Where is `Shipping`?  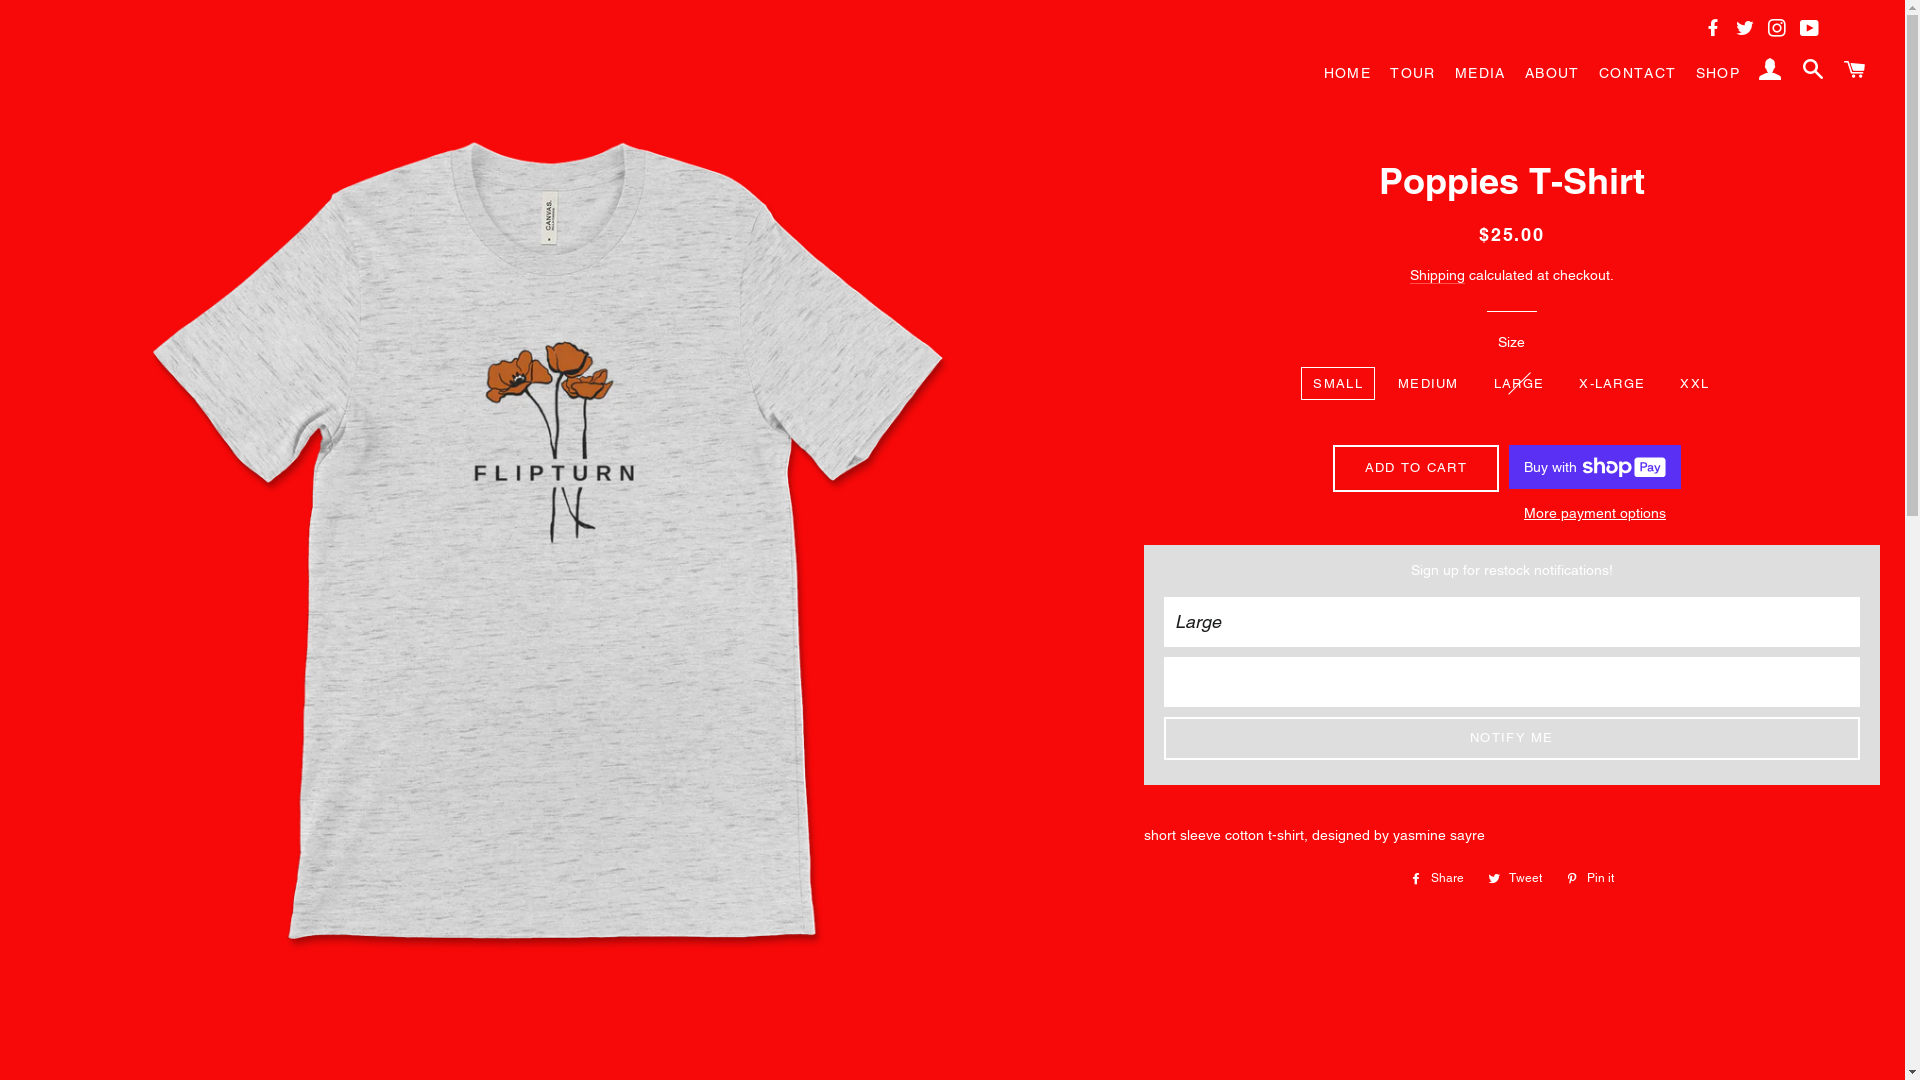
Shipping is located at coordinates (1438, 276).